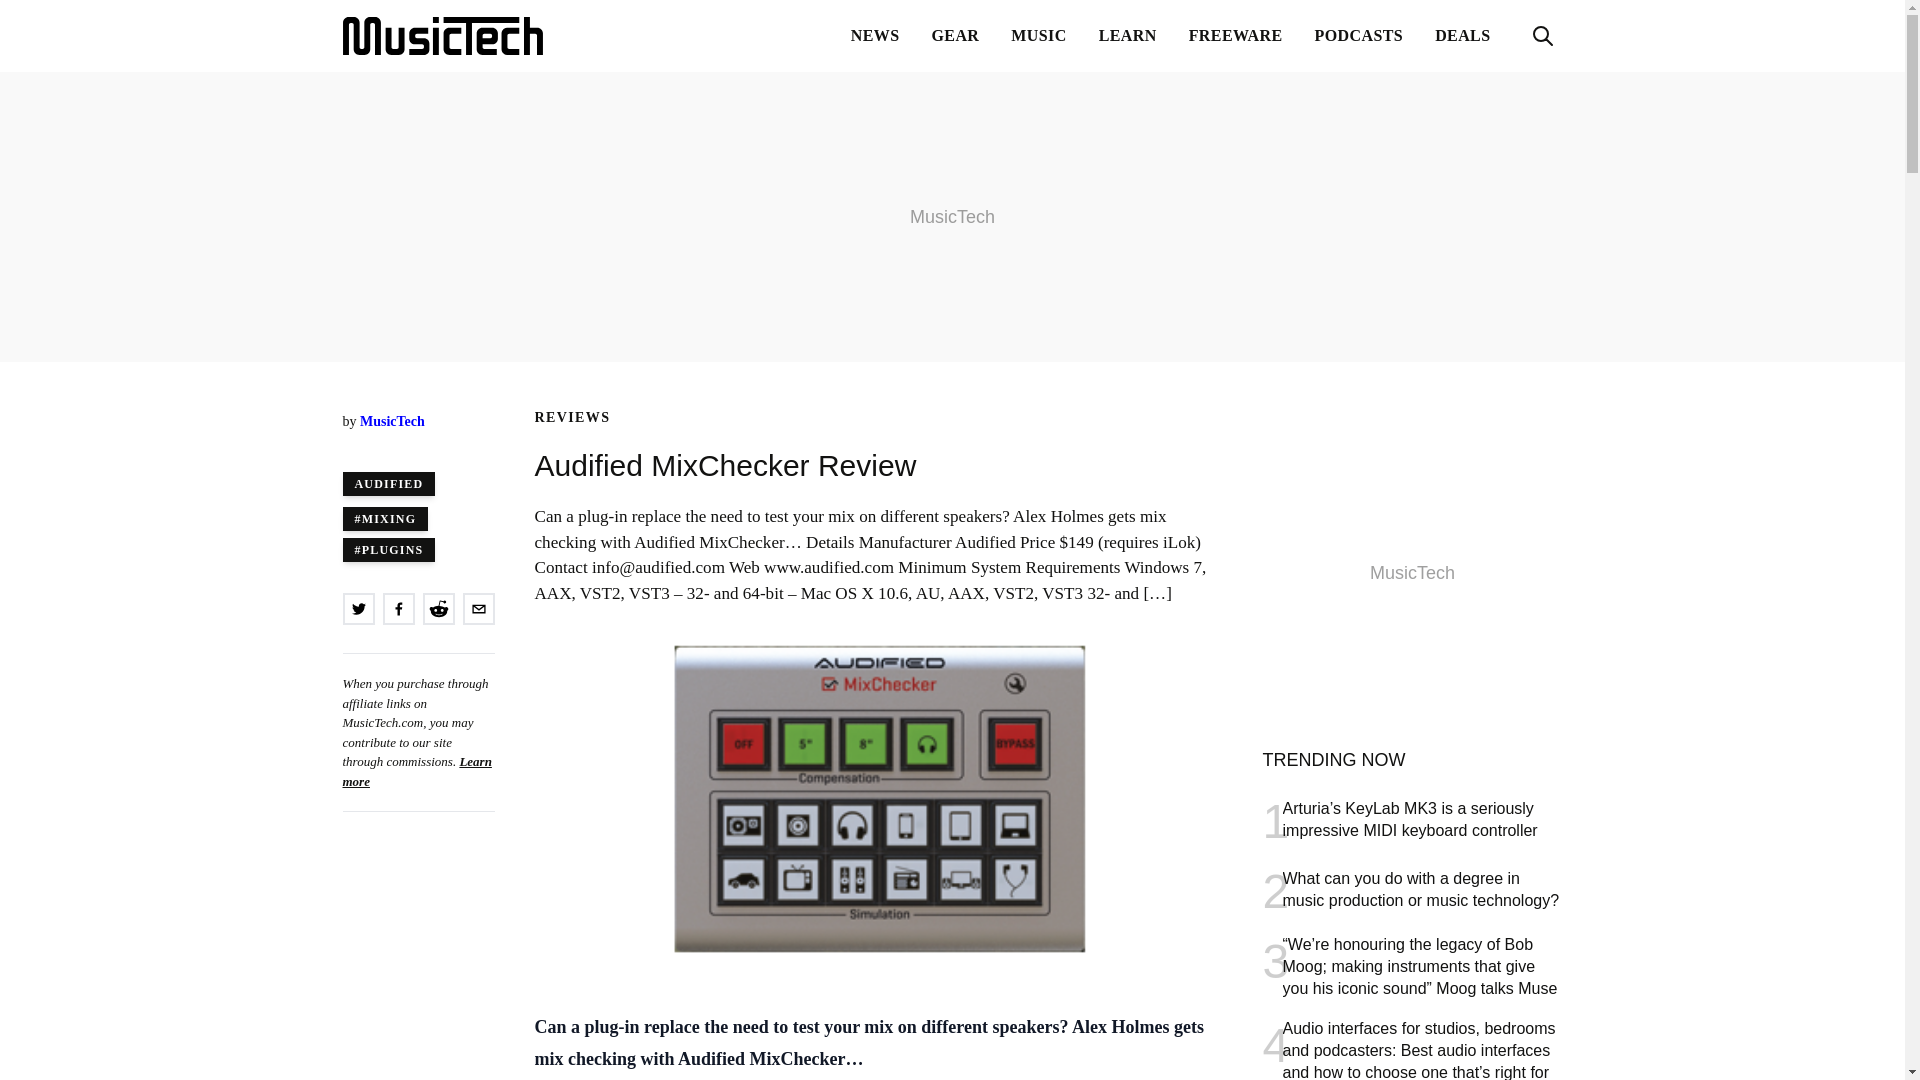 This screenshot has height=1080, width=1920. Describe the element at coordinates (417, 442) in the screenshot. I see `Published October 28, 2016 11:23AM` at that location.